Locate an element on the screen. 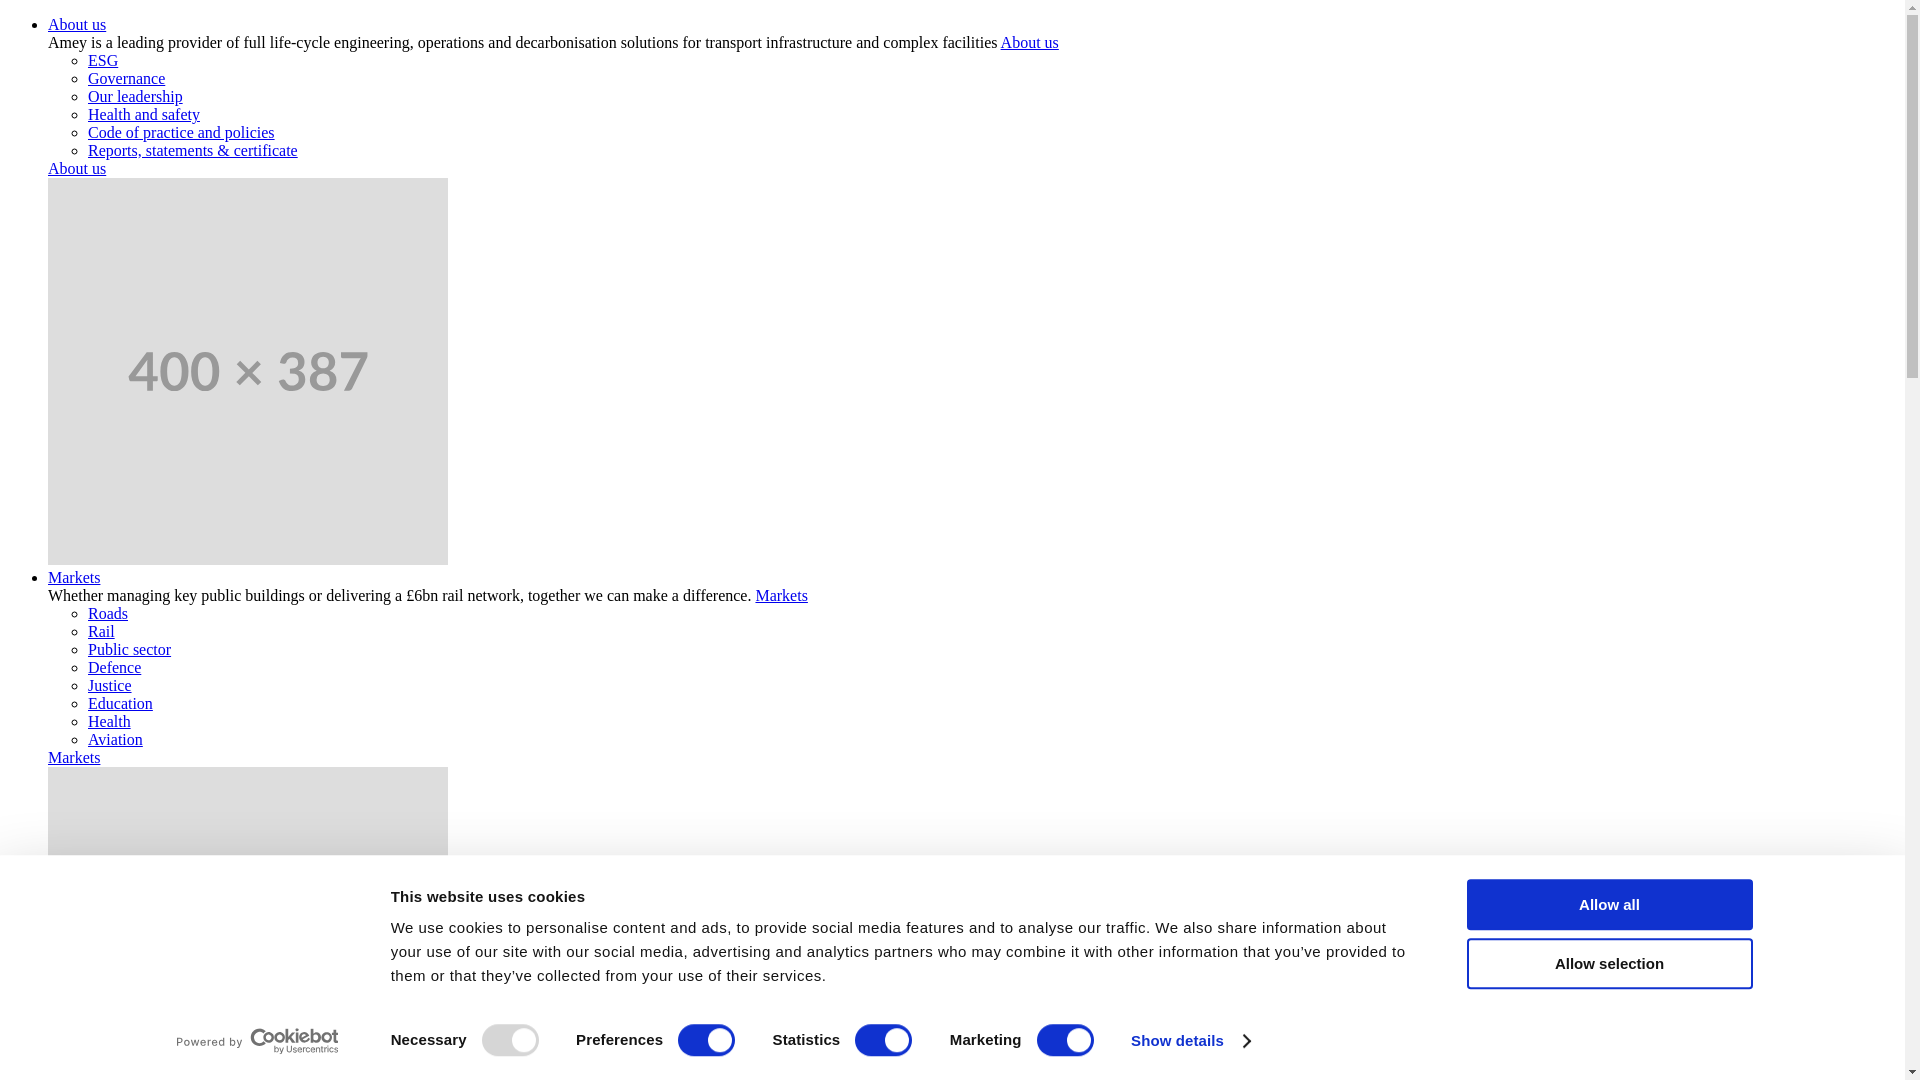 Image resolution: width=1920 pixels, height=1080 pixels. Search is located at coordinates (292, 1070).